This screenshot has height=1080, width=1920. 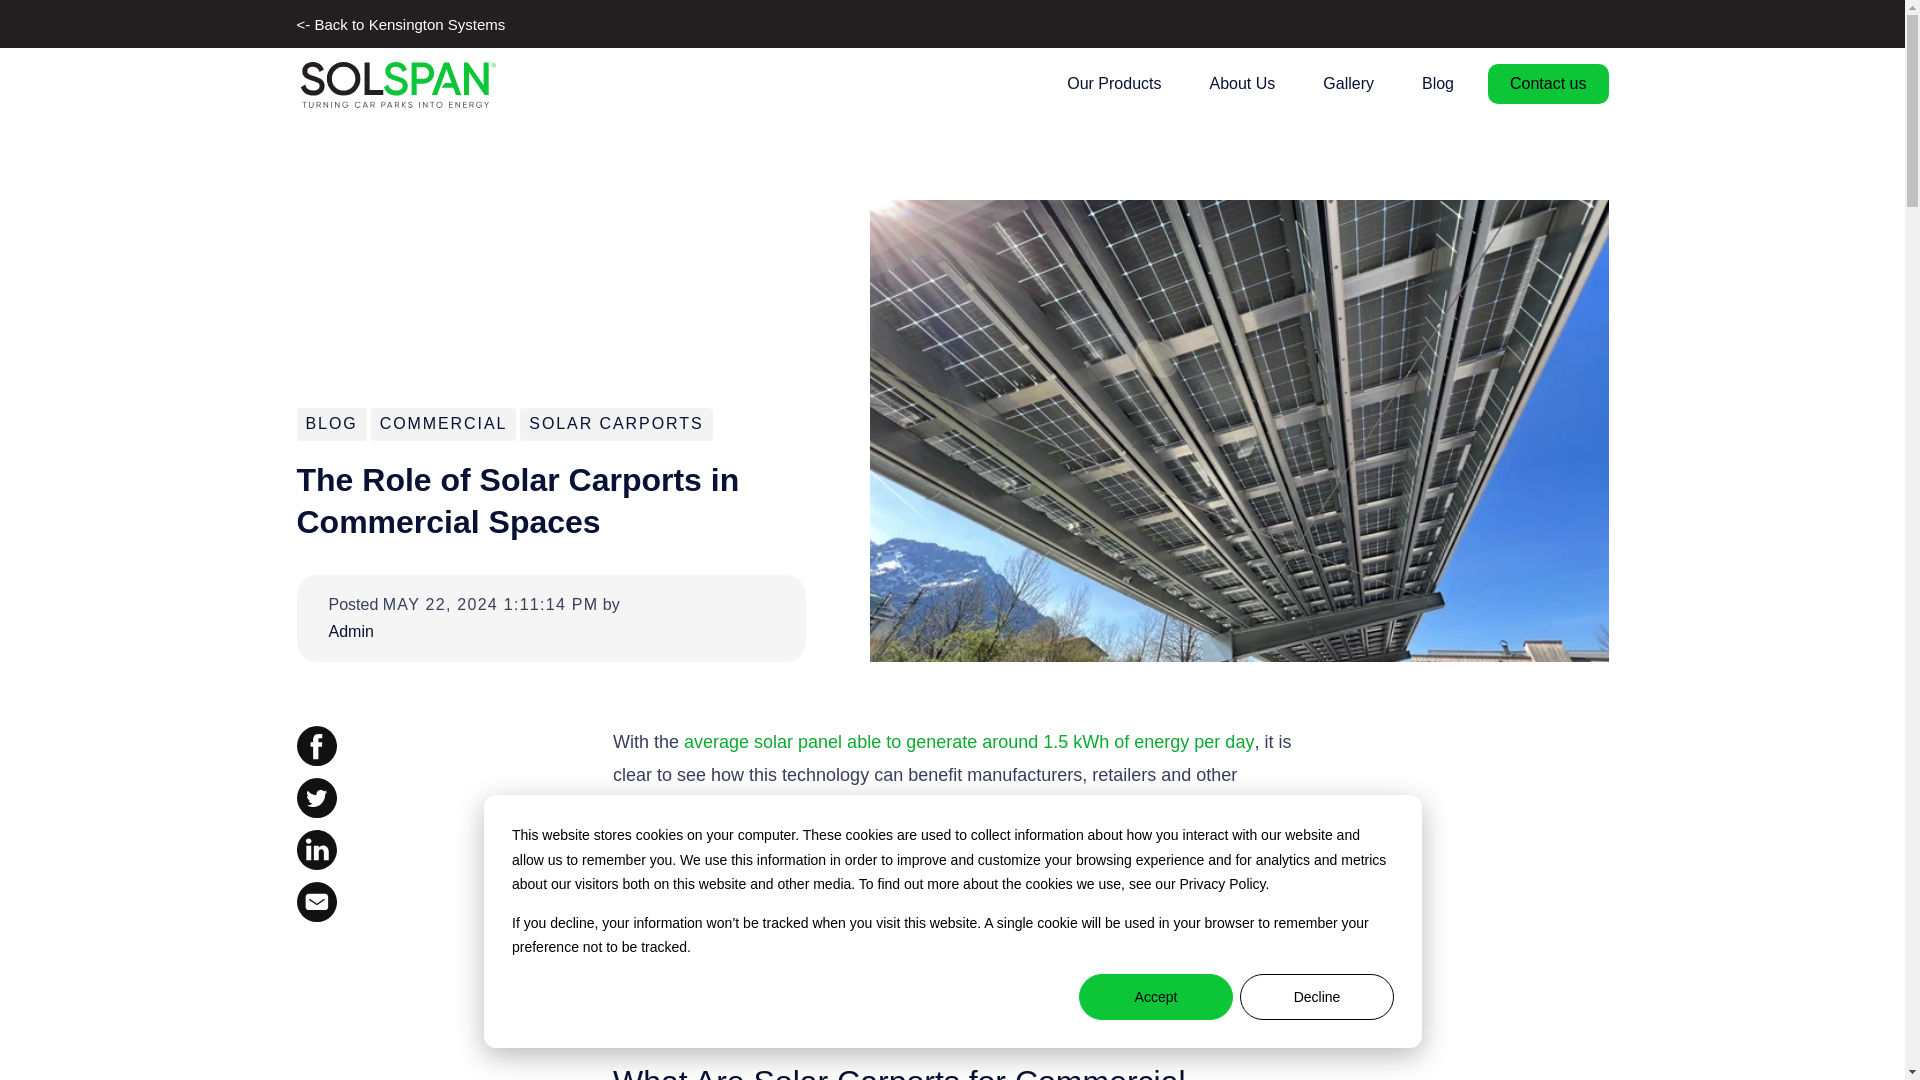 I want to click on About Us, so click(x=1241, y=83).